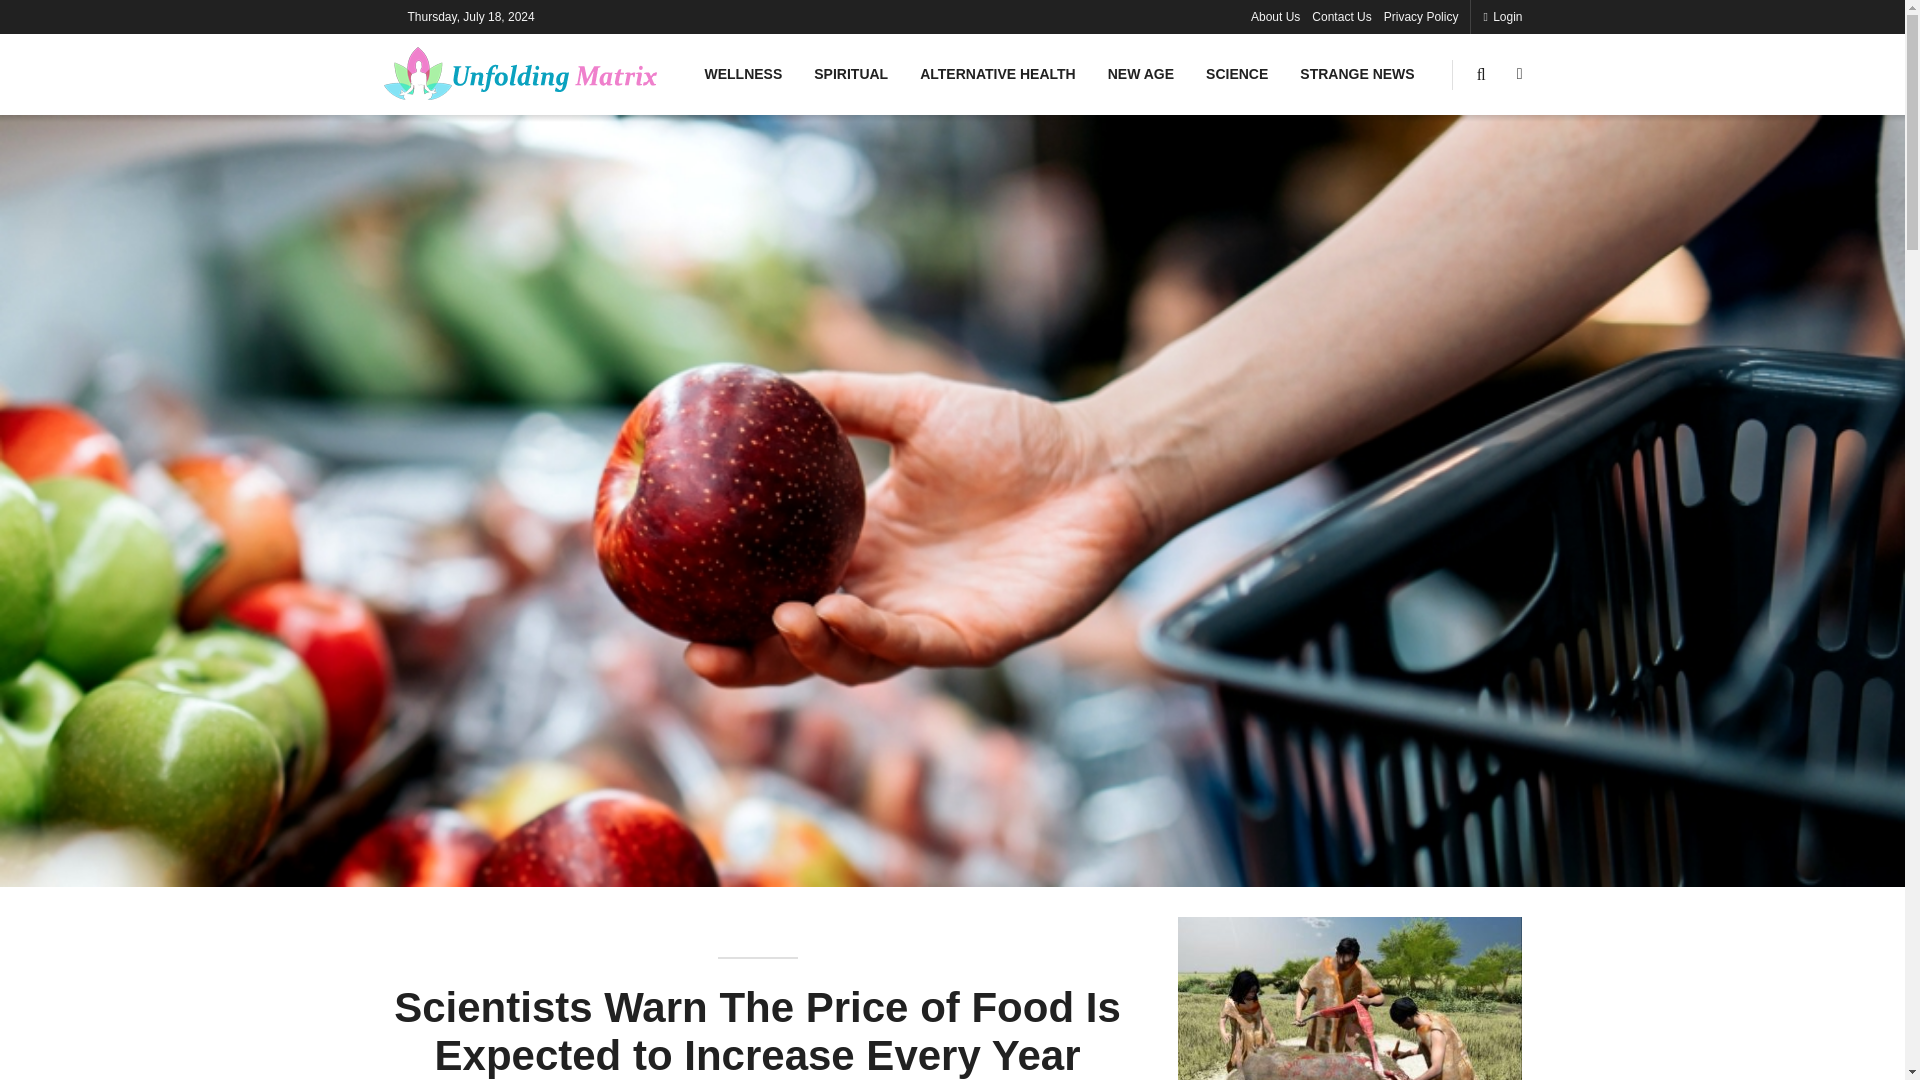 This screenshot has height=1080, width=1920. What do you see at coordinates (1340, 16) in the screenshot?
I see `Contact Us` at bounding box center [1340, 16].